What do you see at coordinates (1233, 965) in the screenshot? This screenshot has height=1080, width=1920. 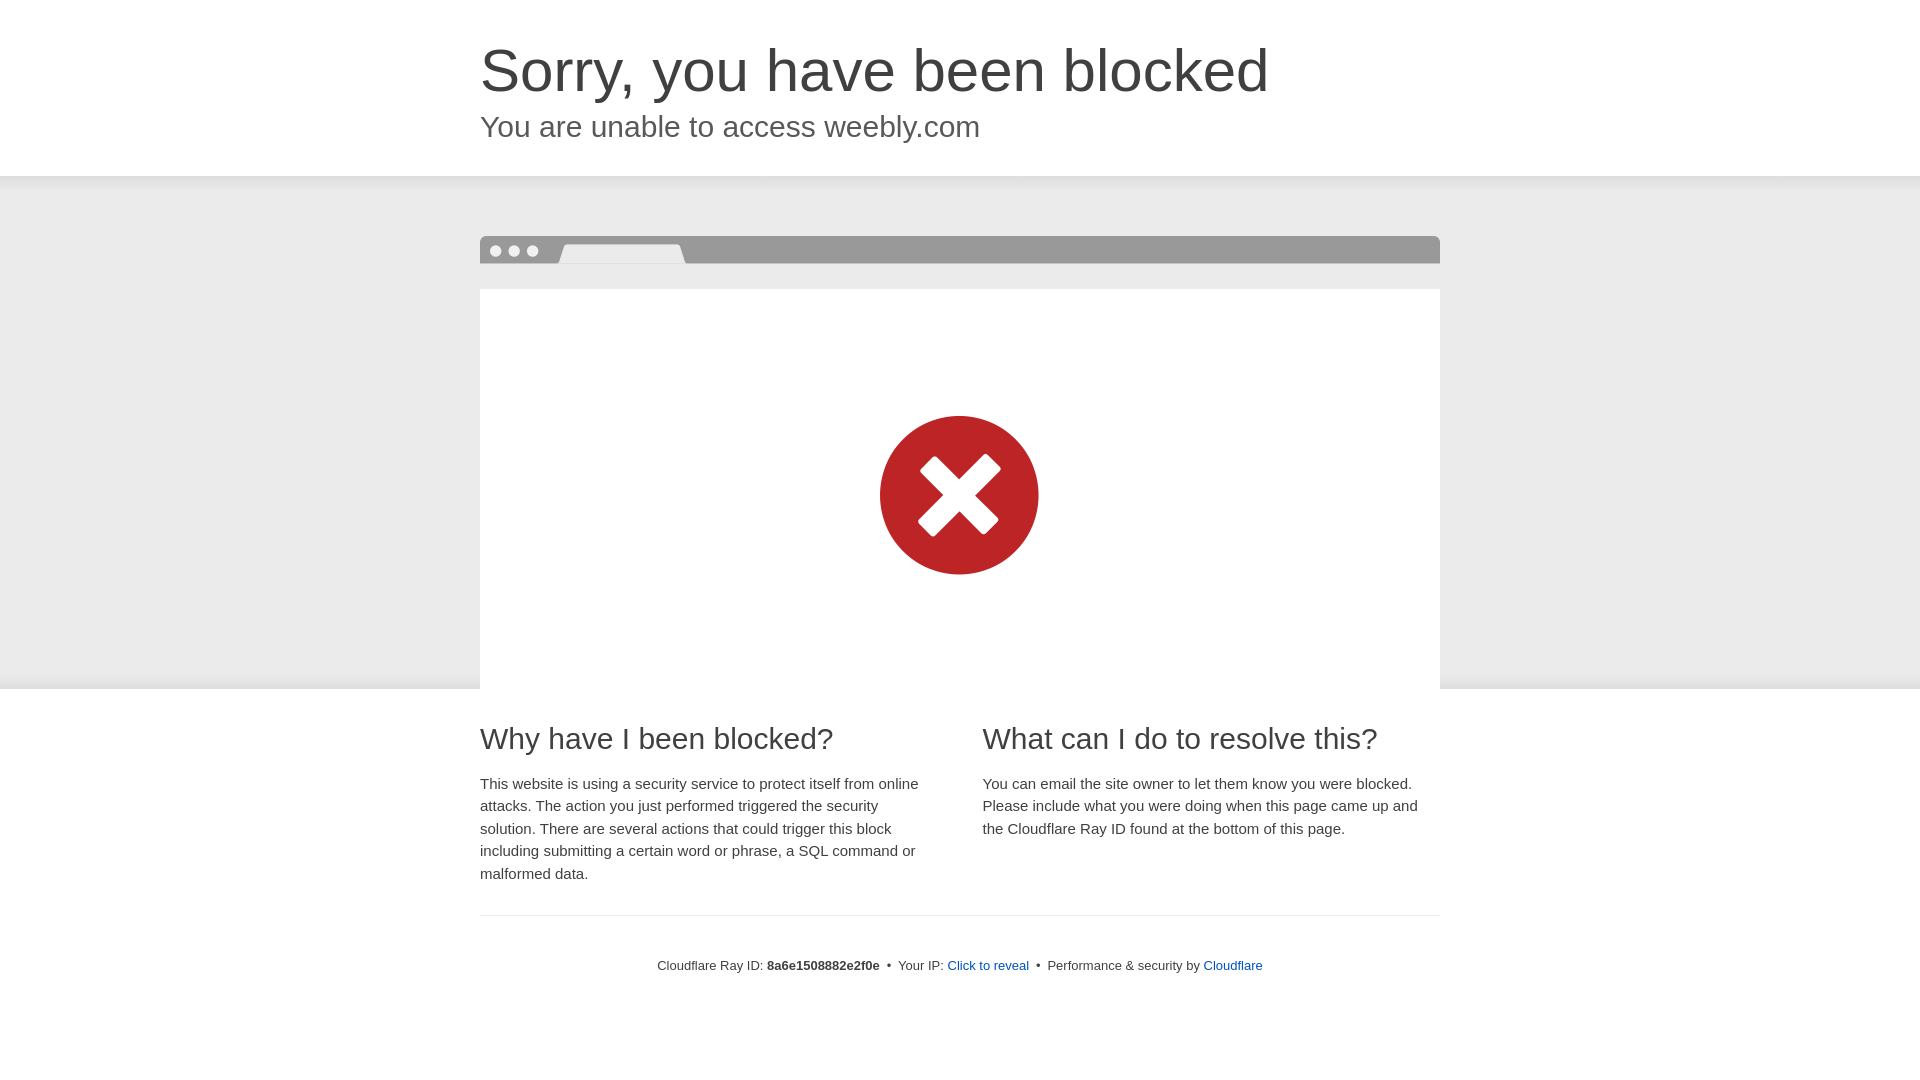 I see `Cloudflare` at bounding box center [1233, 965].